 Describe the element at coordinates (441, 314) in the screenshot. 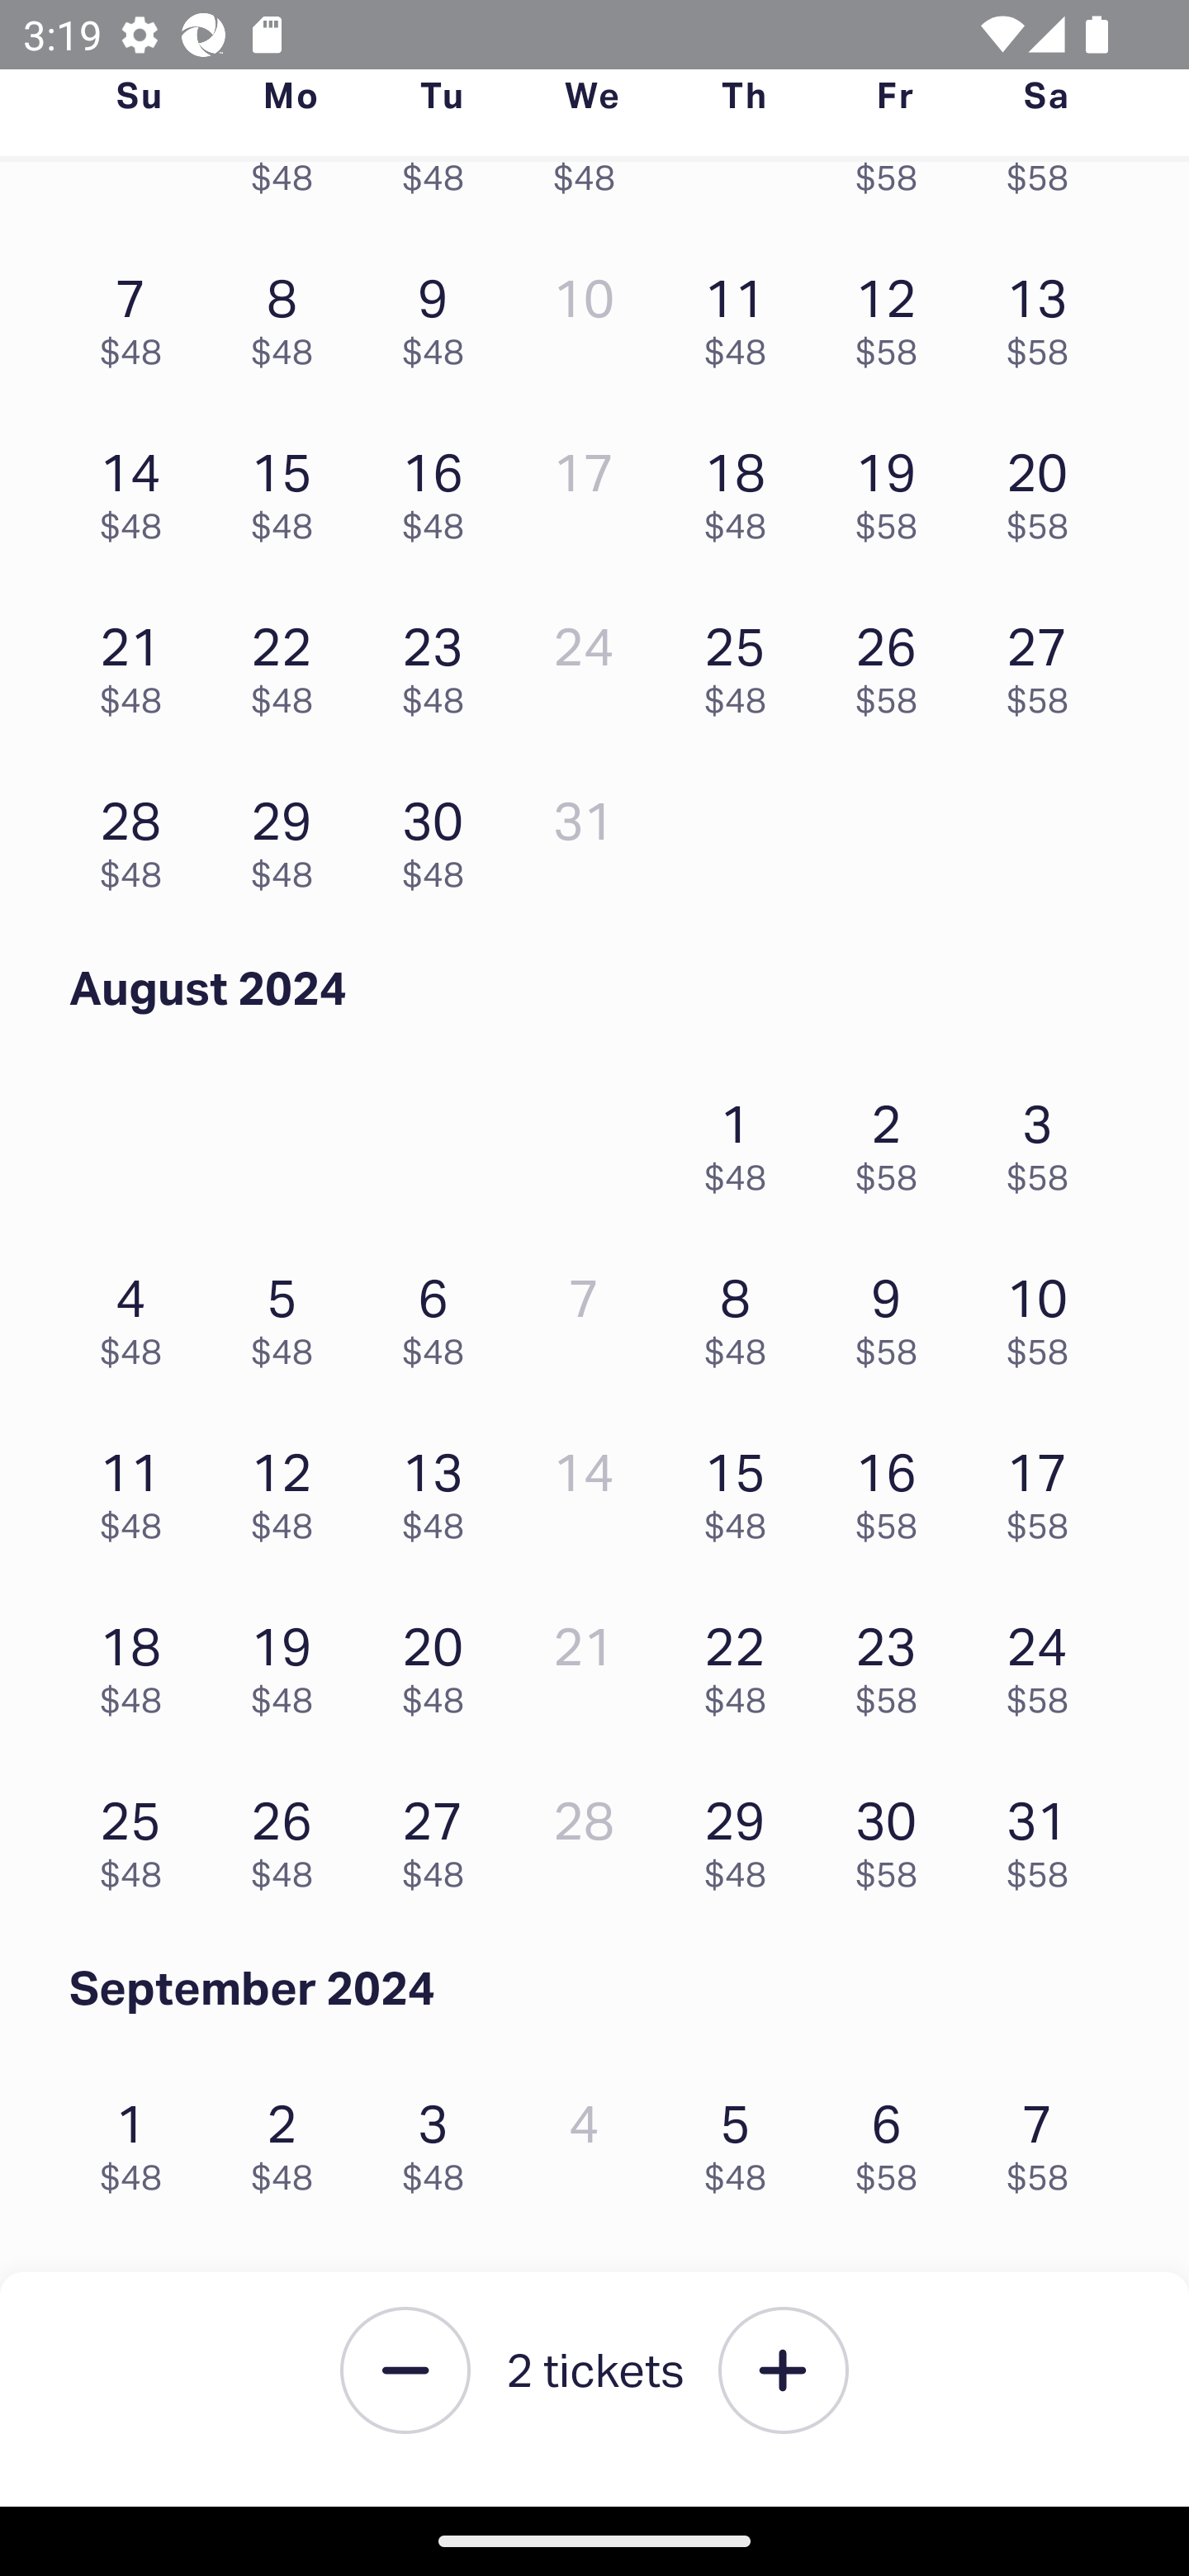

I see `9 $48` at that location.